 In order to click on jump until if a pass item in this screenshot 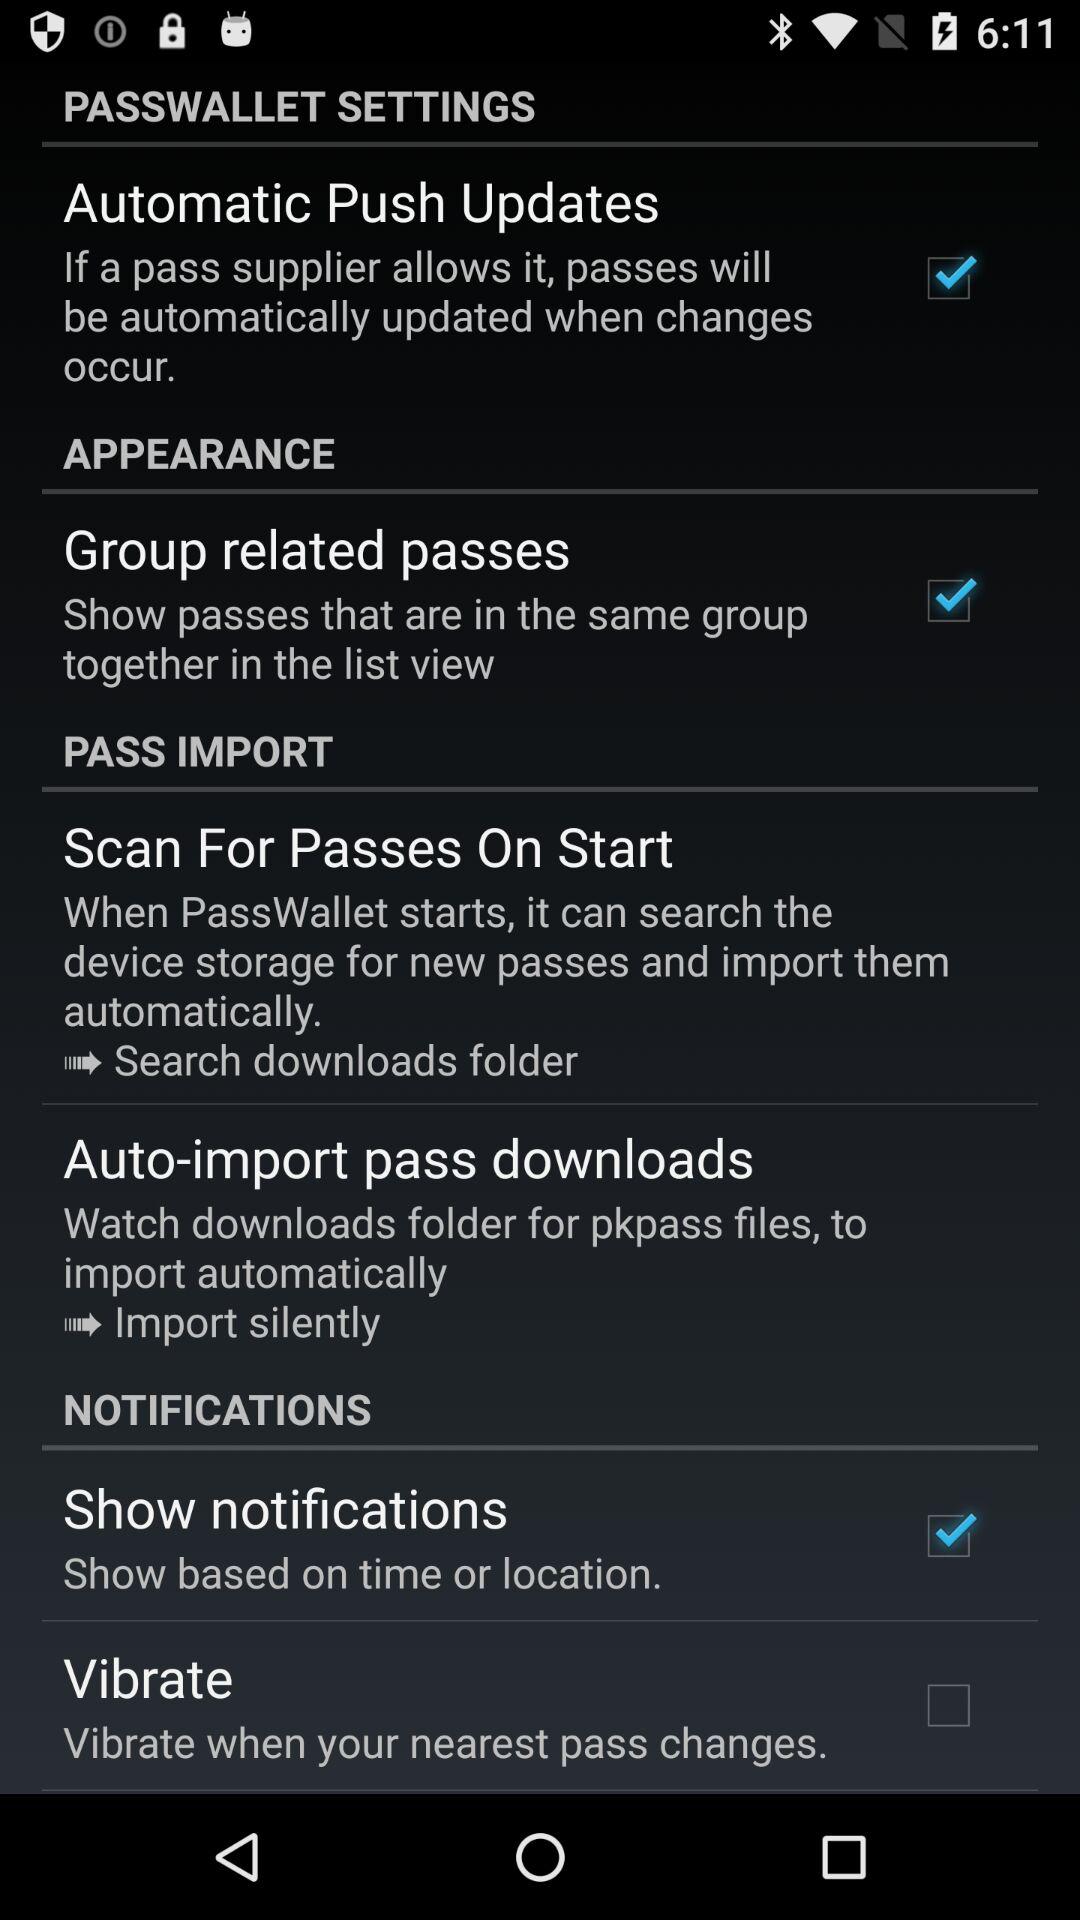, I will do `click(464, 315)`.